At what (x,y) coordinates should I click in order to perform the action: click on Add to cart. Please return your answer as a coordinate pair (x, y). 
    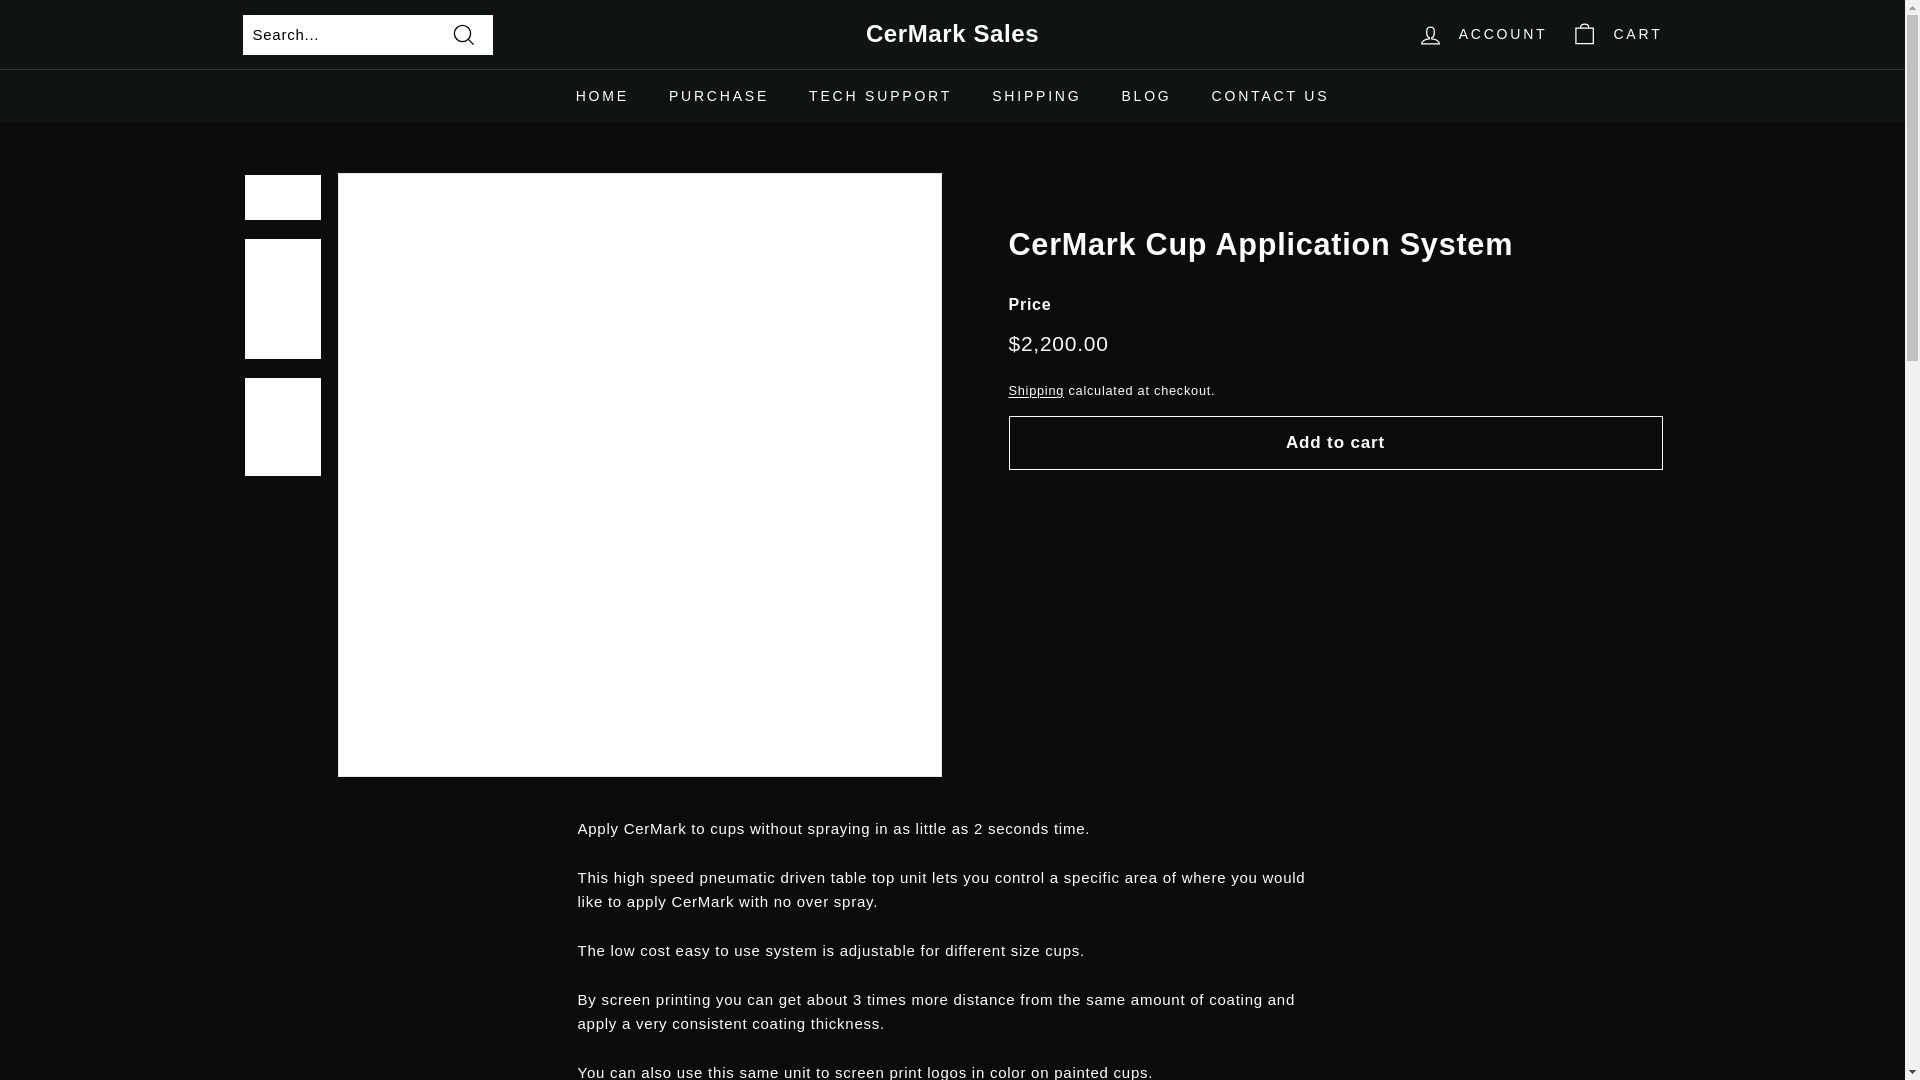
    Looking at the image, I should click on (1335, 442).